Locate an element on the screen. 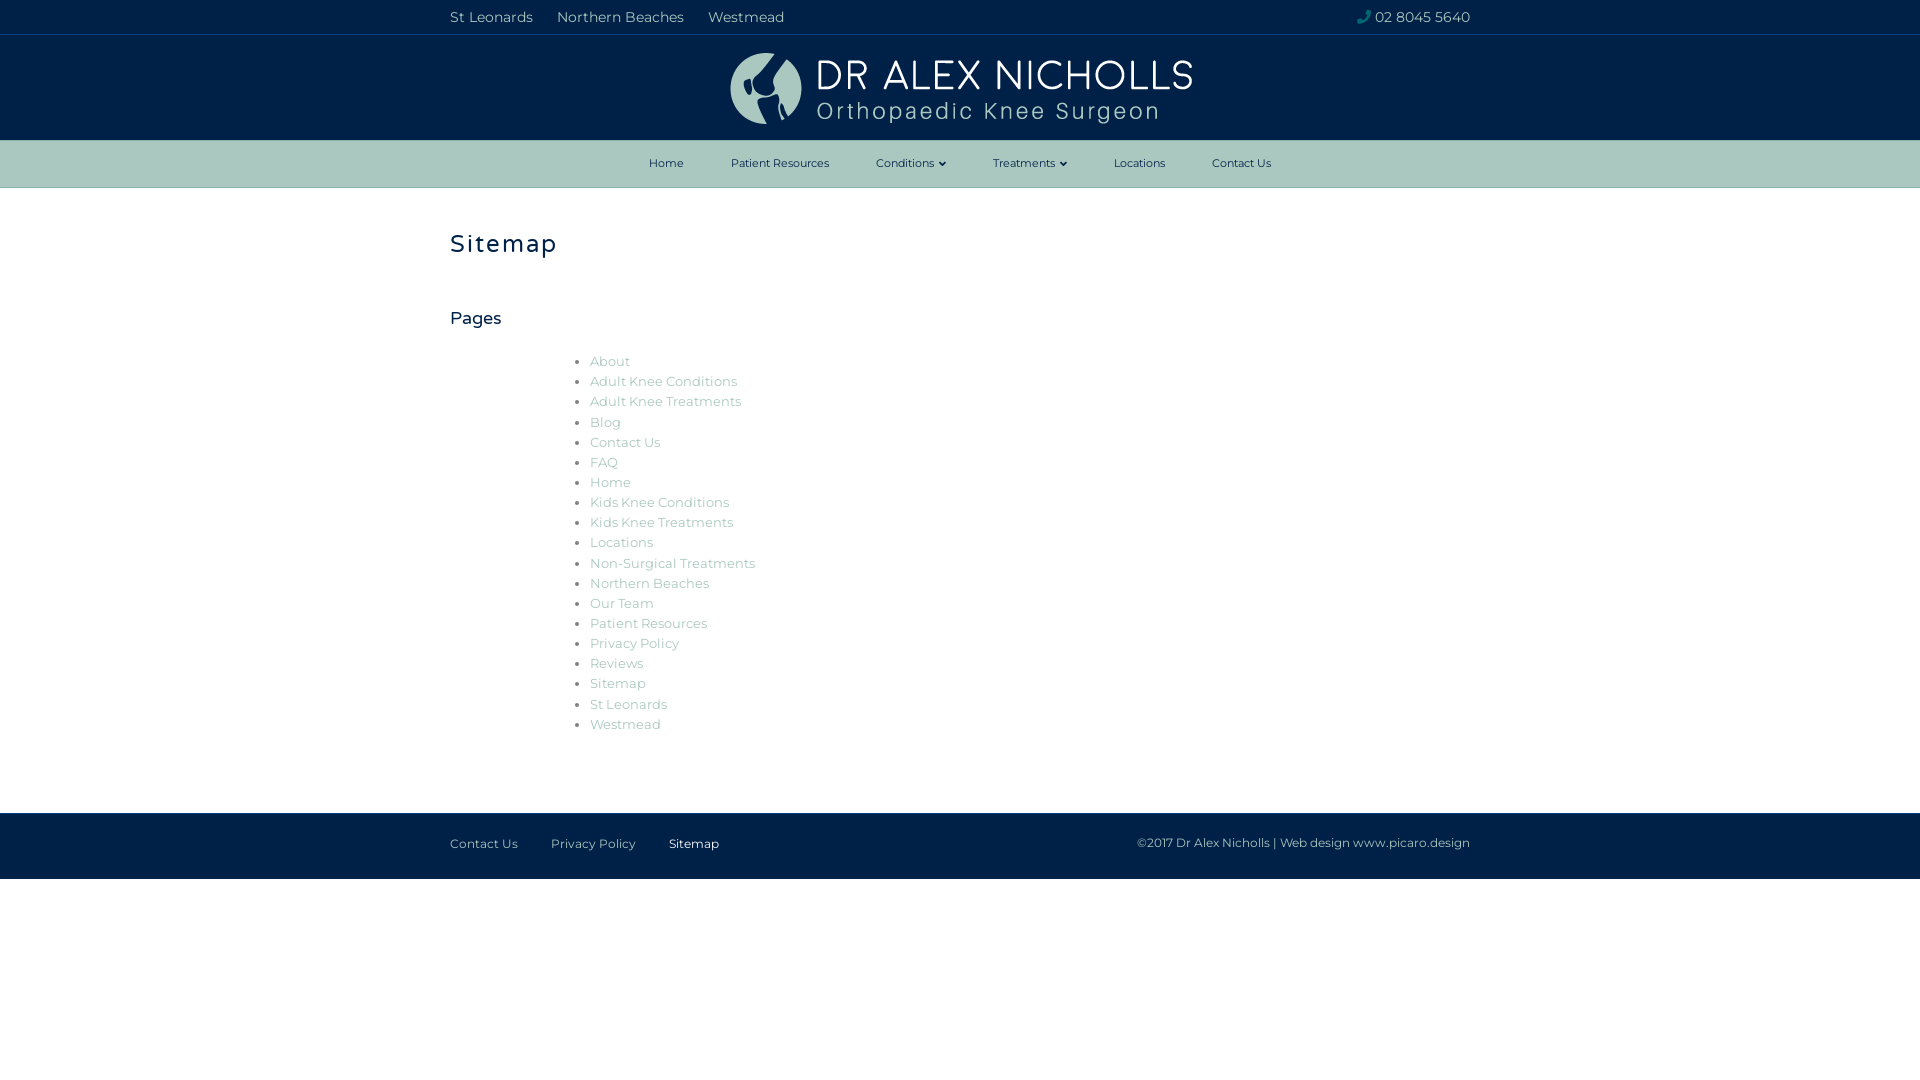 The image size is (1920, 1080). About is located at coordinates (610, 361).